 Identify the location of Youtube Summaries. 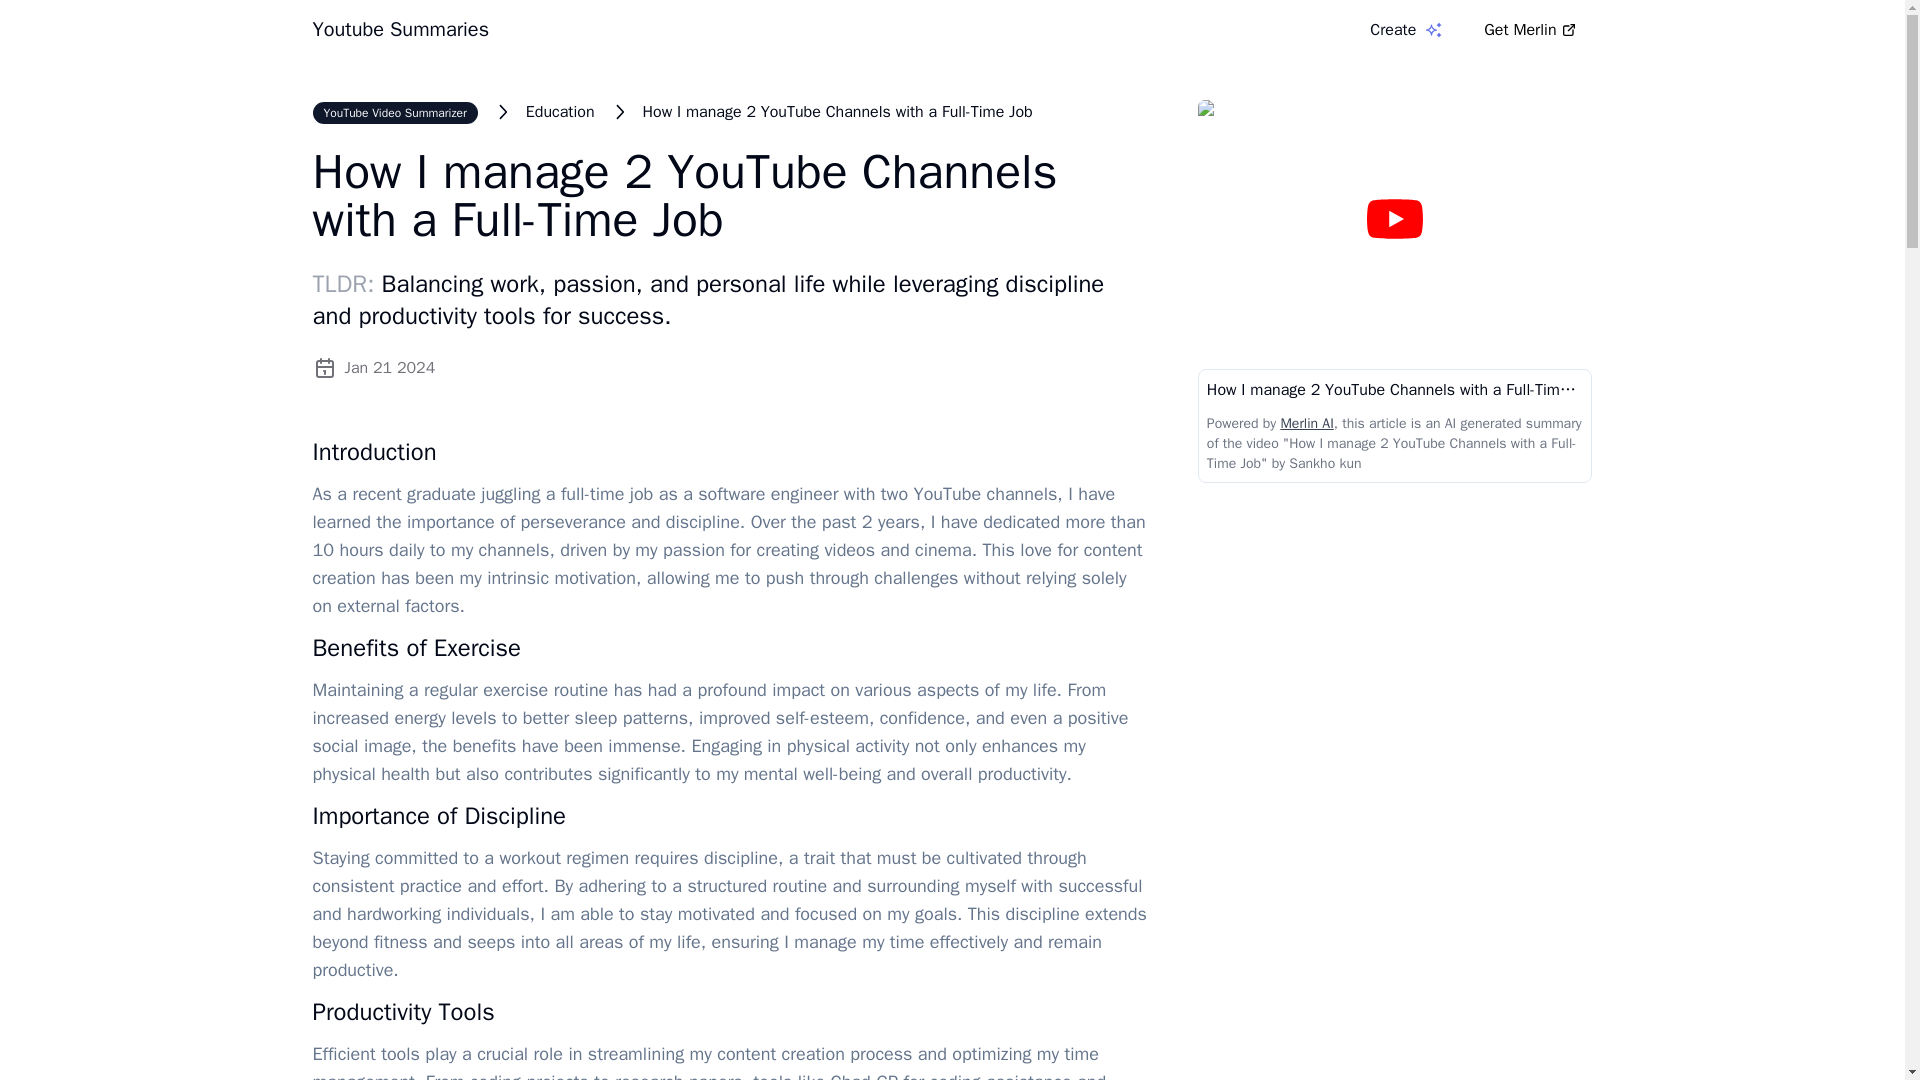
(400, 30).